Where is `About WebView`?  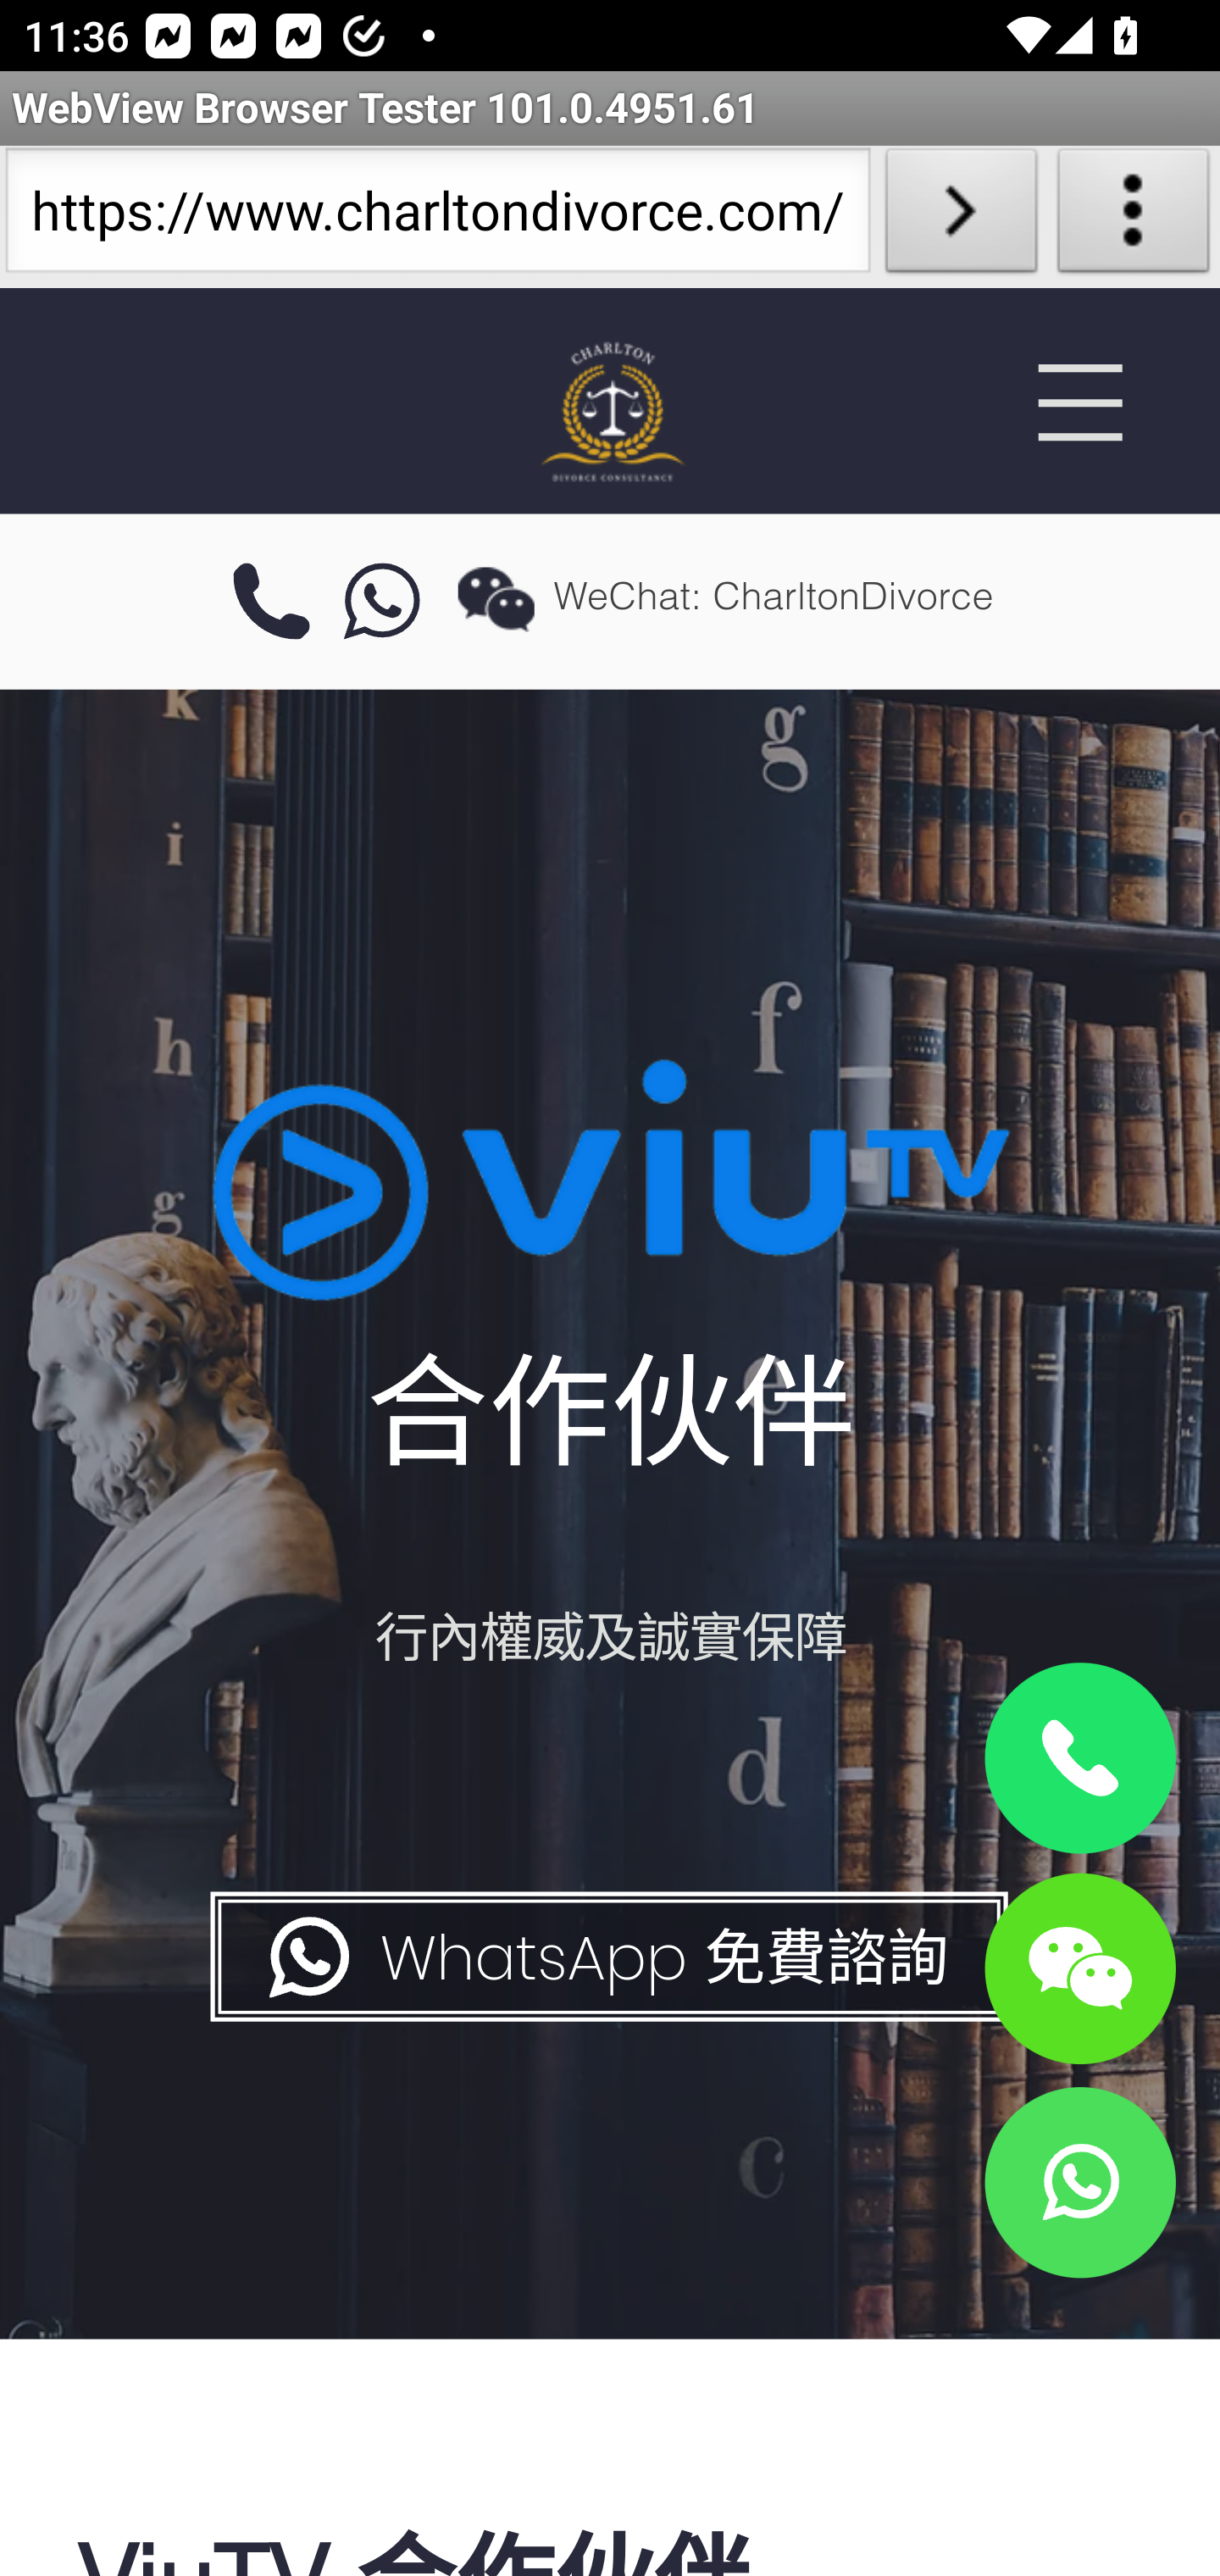 About WebView is located at coordinates (1134, 217).